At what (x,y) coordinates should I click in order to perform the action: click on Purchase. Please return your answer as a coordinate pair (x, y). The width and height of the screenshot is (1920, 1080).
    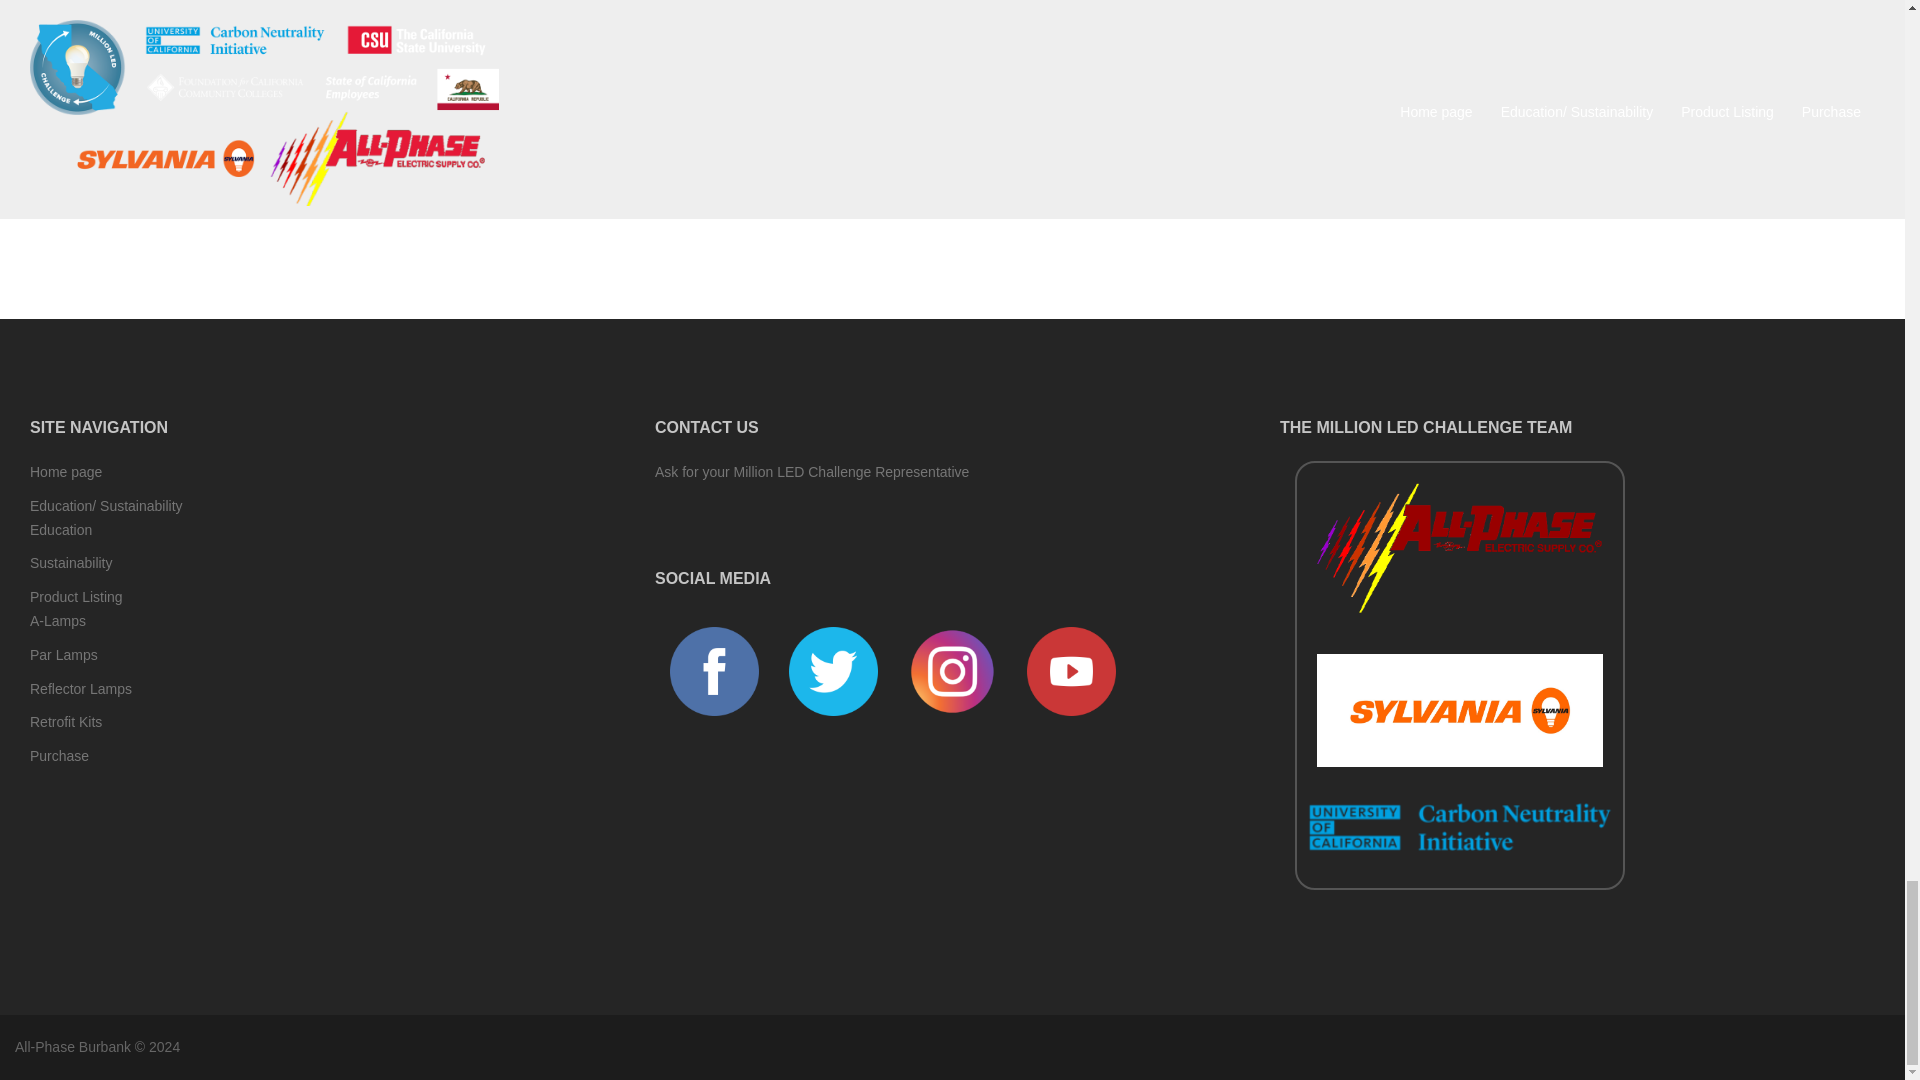
    Looking at the image, I should click on (59, 756).